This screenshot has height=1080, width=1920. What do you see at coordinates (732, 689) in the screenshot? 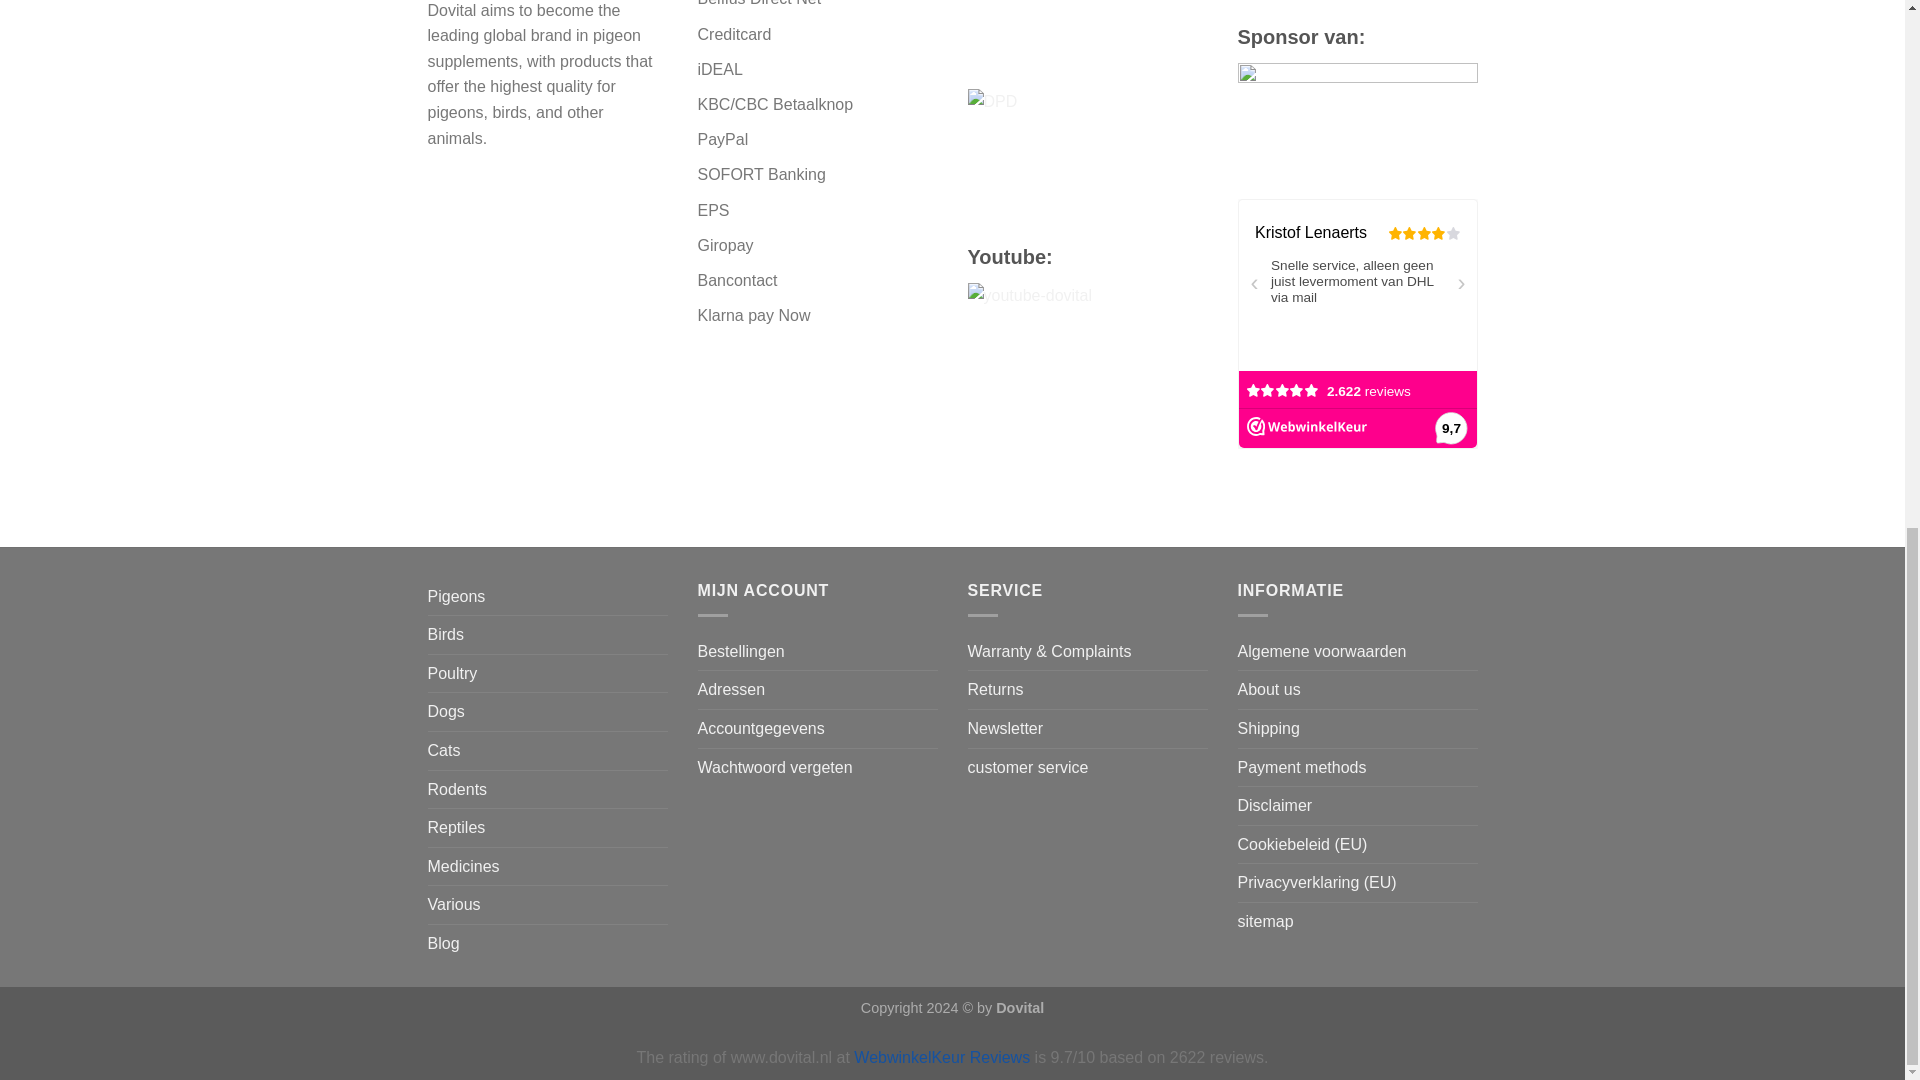
I see `Adressen` at bounding box center [732, 689].